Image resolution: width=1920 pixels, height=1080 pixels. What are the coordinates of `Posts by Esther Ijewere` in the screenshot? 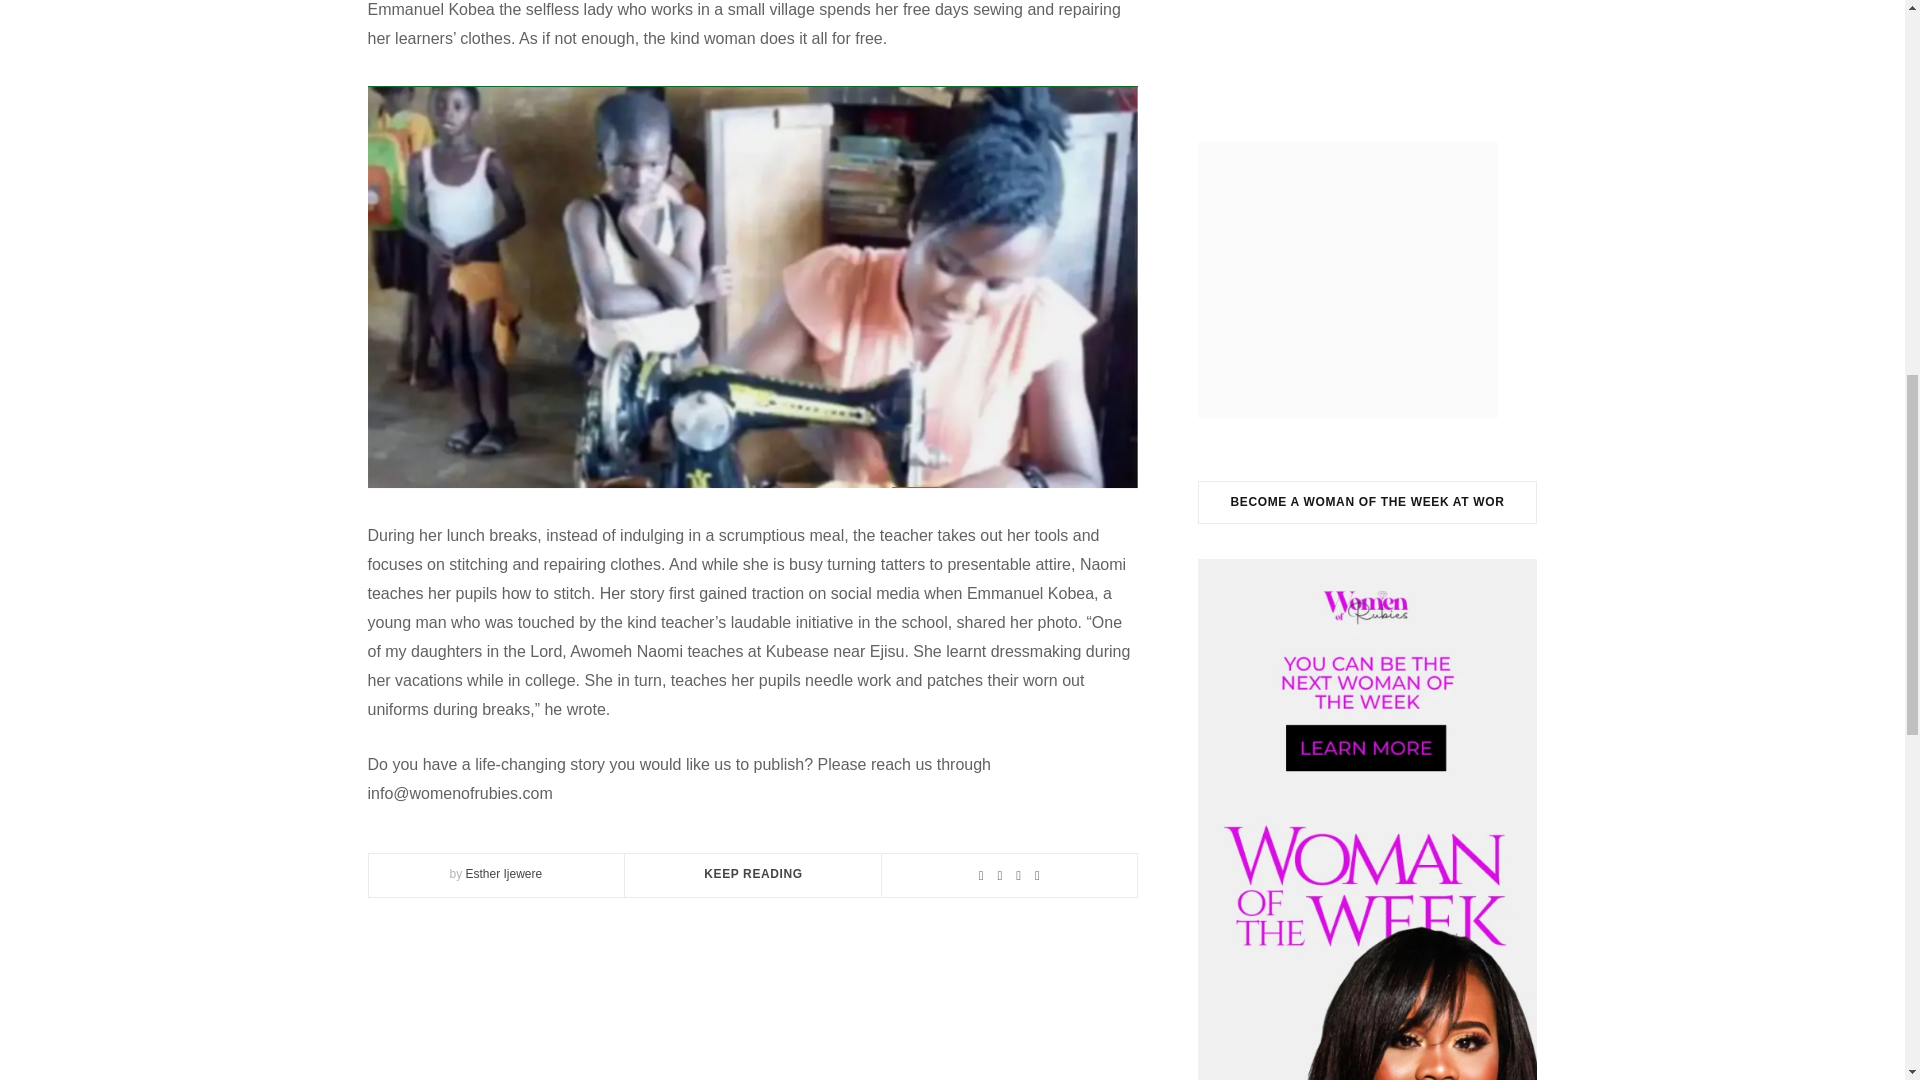 It's located at (502, 874).